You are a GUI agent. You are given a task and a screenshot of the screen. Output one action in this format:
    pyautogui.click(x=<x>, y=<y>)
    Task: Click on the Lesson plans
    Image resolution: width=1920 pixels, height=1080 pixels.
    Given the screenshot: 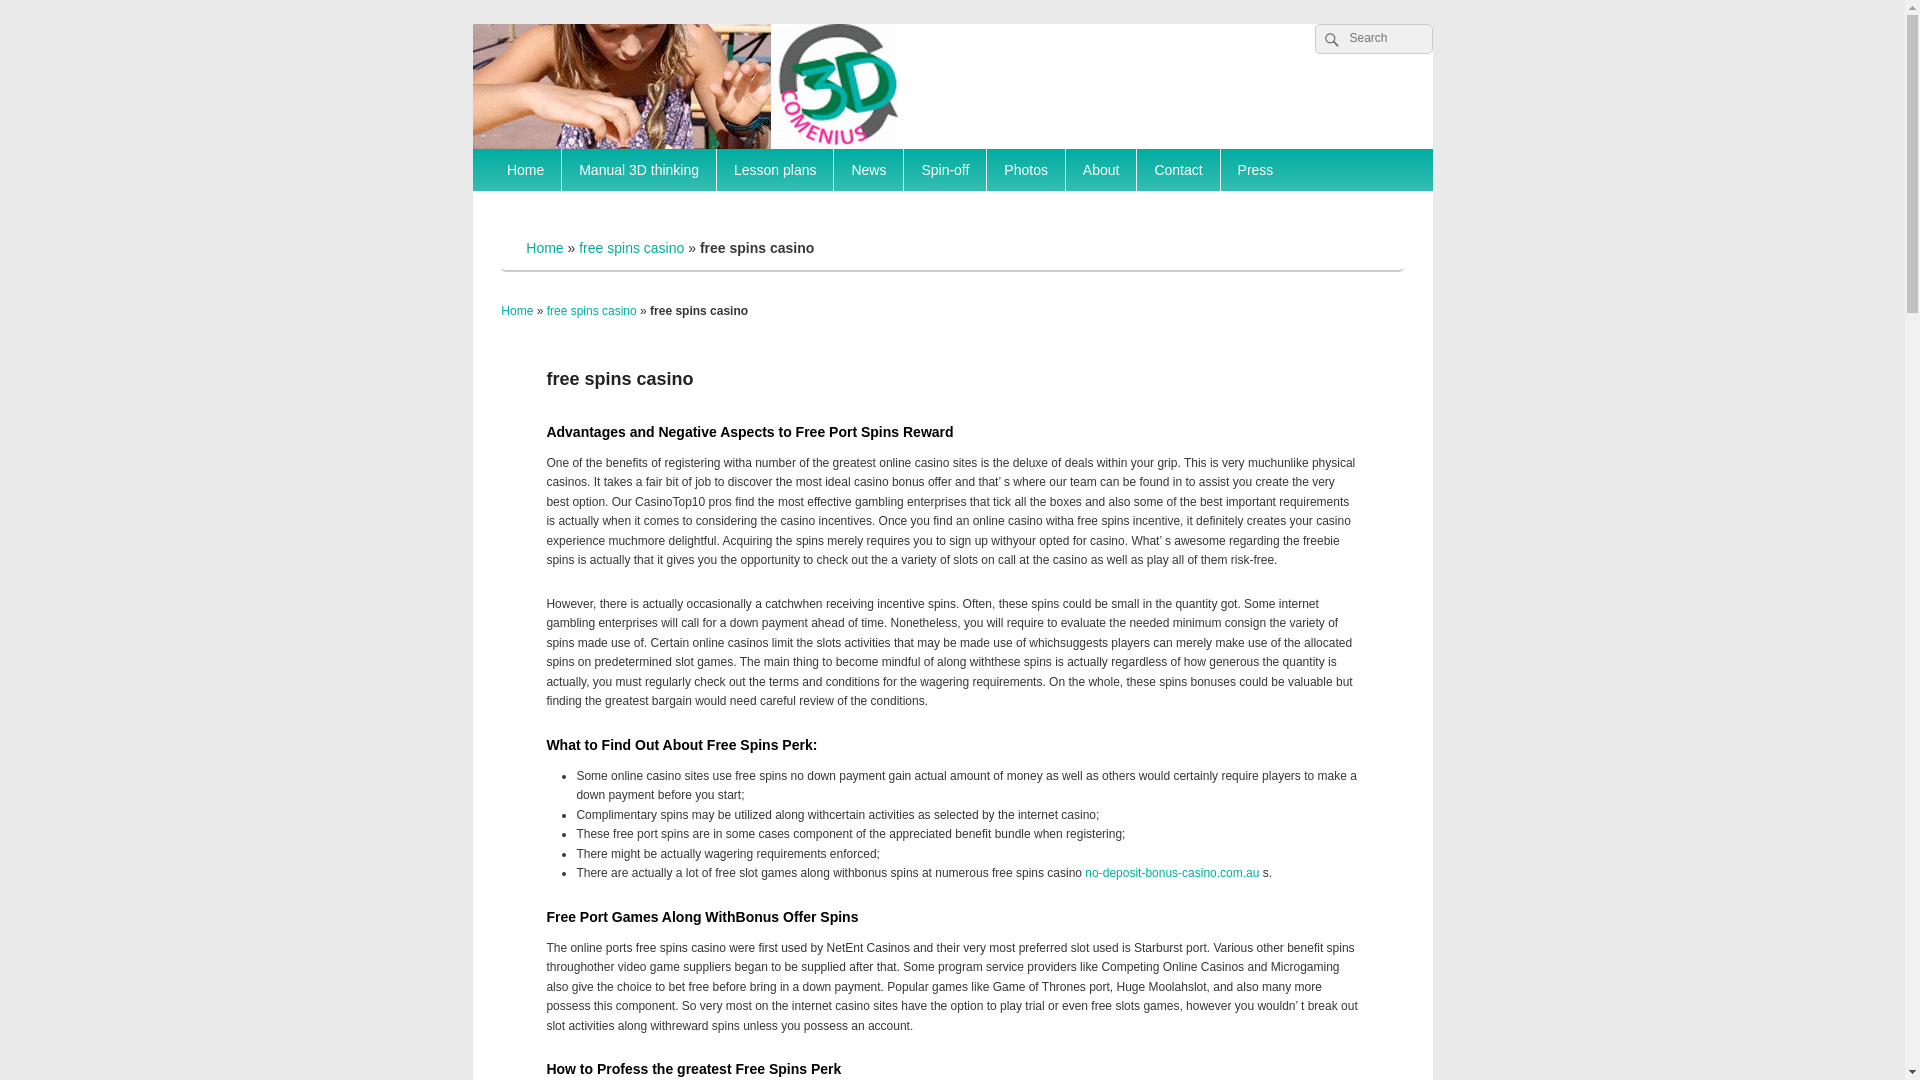 What is the action you would take?
    pyautogui.click(x=775, y=170)
    